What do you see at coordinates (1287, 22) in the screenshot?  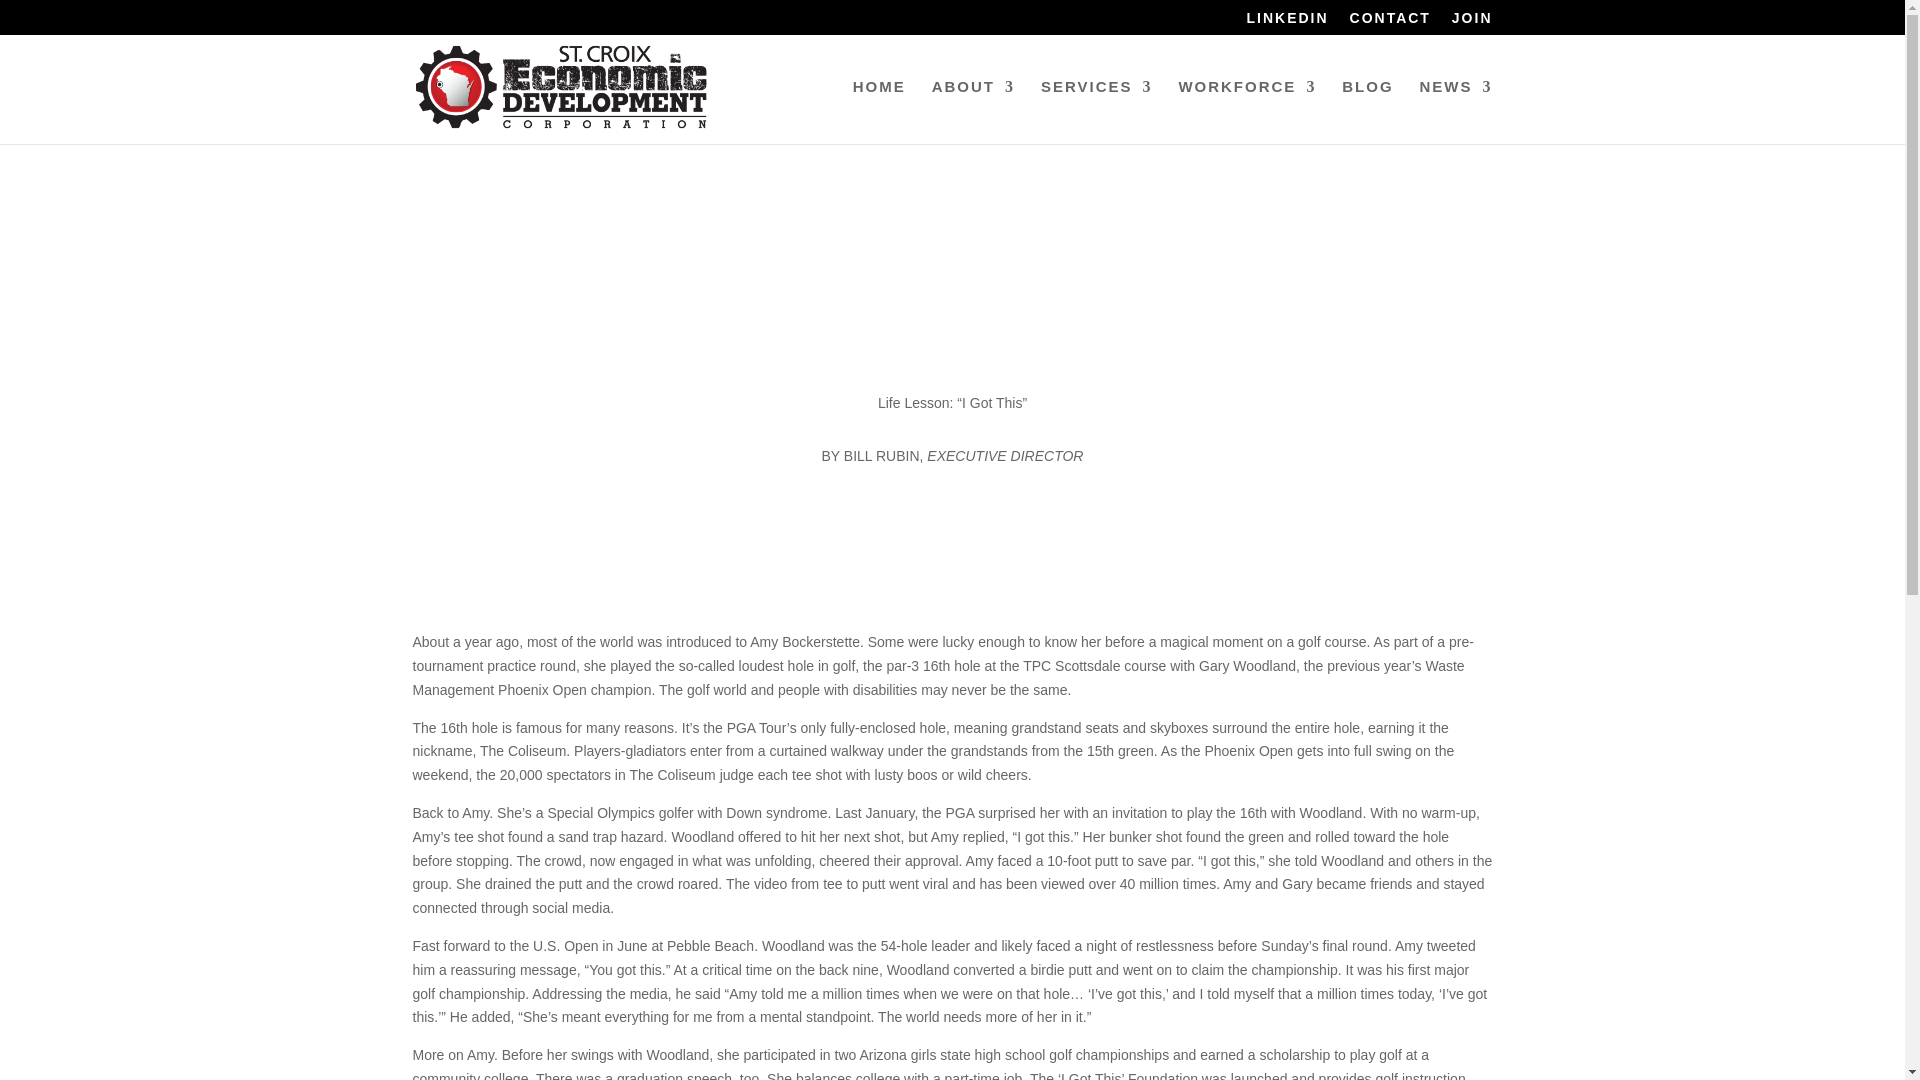 I see `LINKEDIN` at bounding box center [1287, 22].